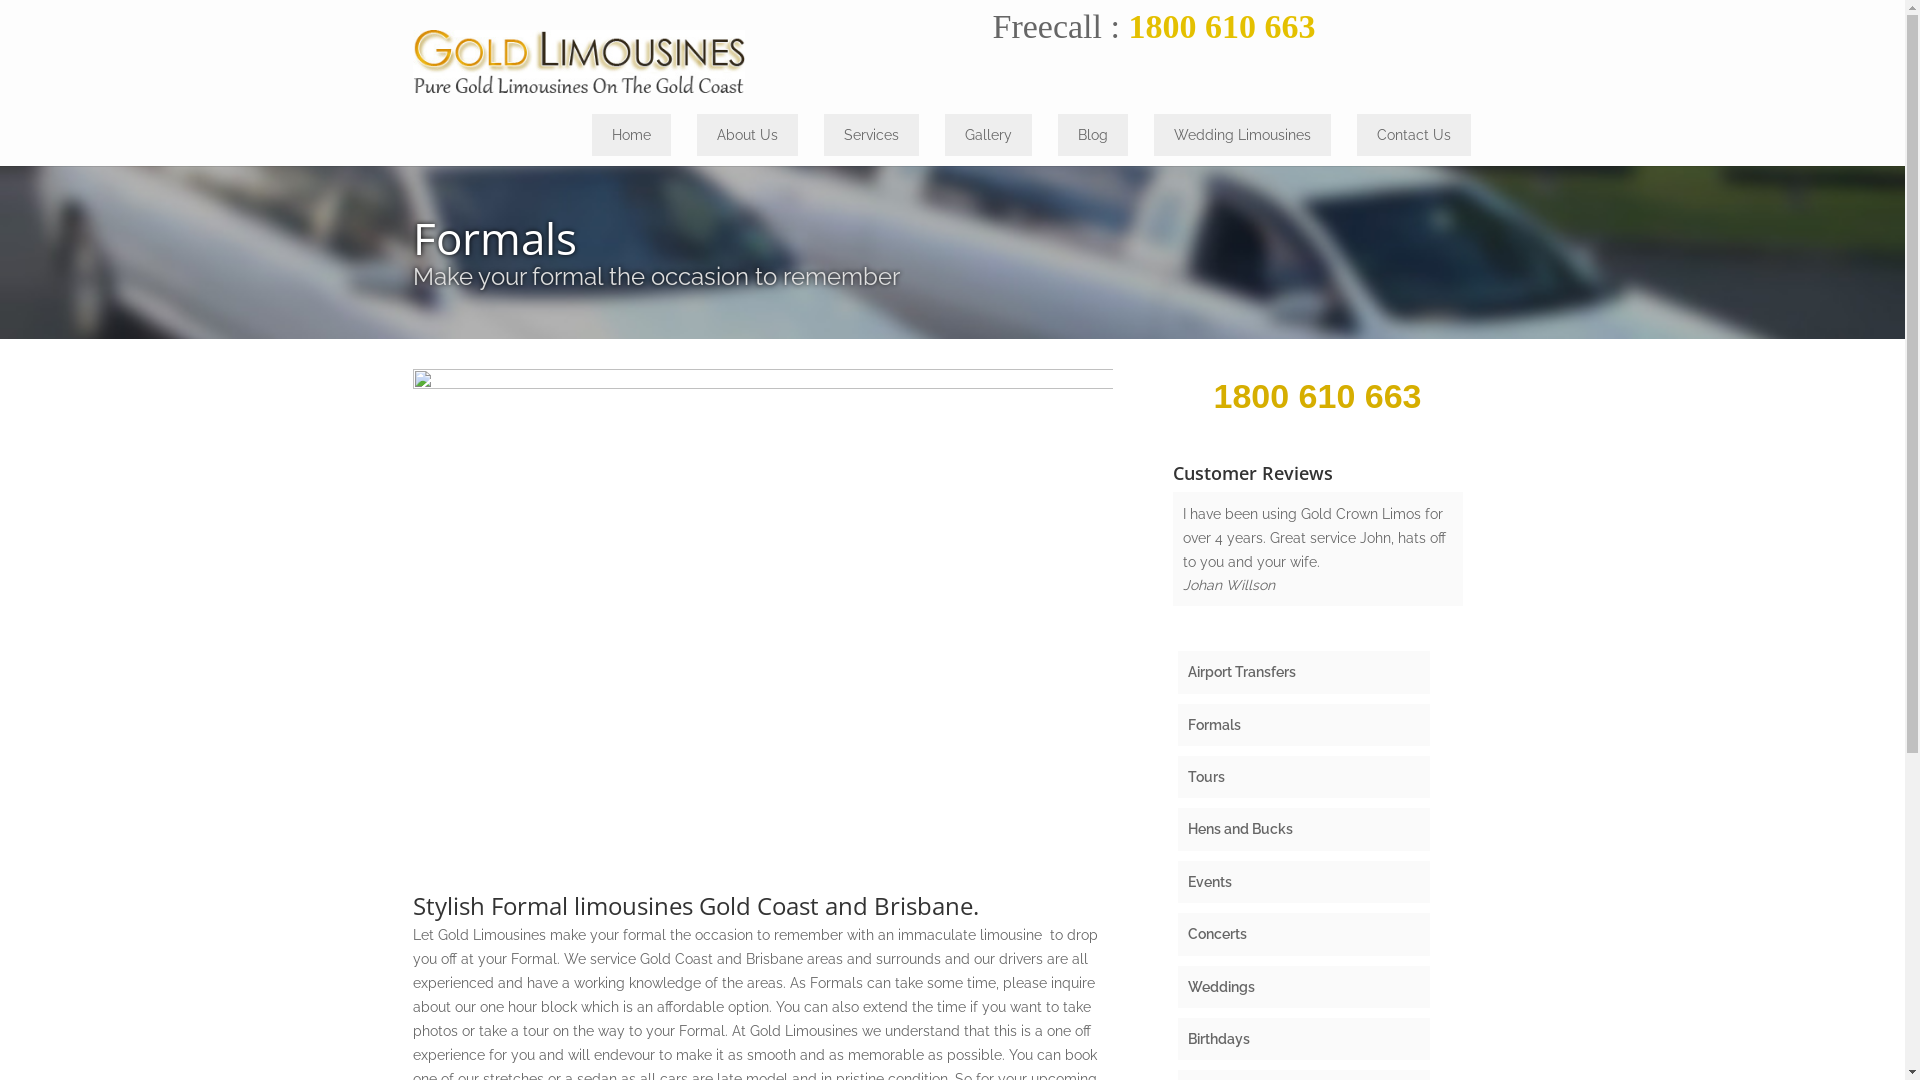 This screenshot has width=1920, height=1080. What do you see at coordinates (1304, 934) in the screenshot?
I see `Concerts ` at bounding box center [1304, 934].